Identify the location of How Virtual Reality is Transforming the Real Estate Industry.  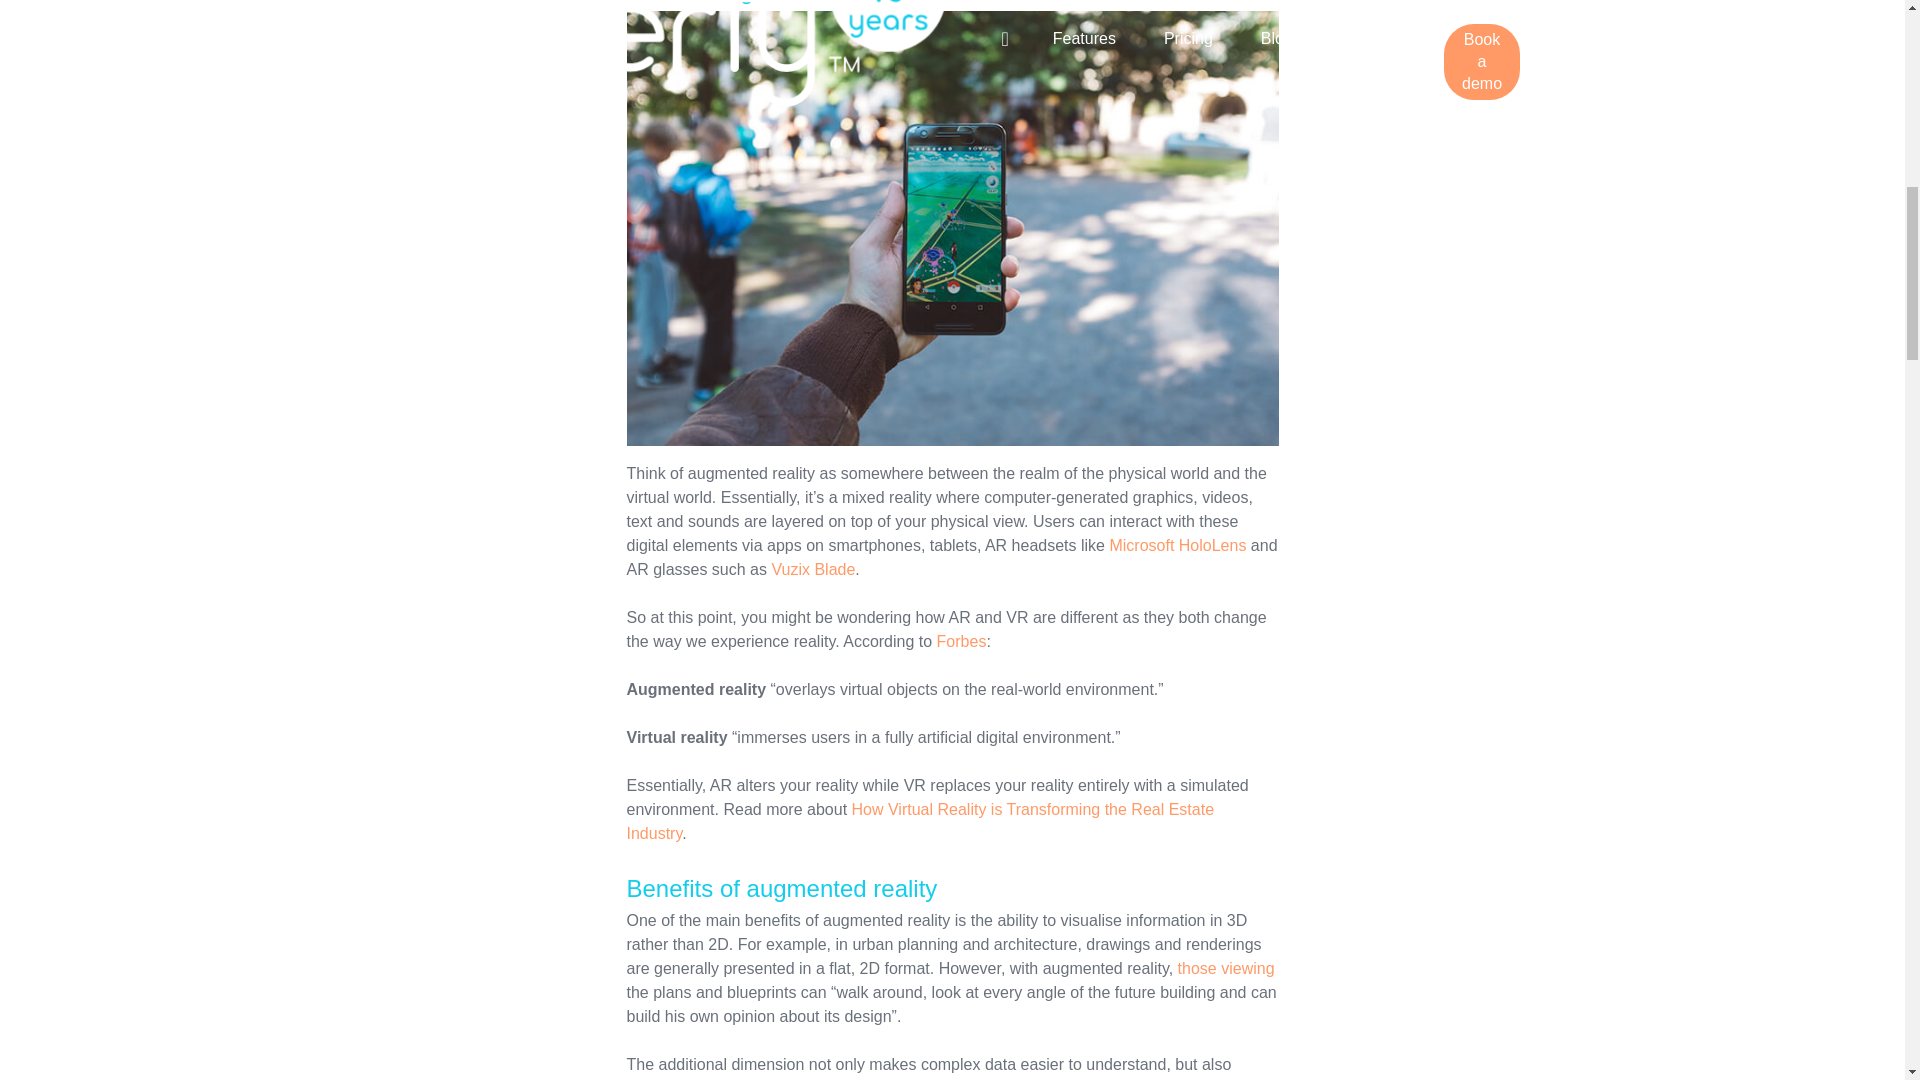
(919, 822).